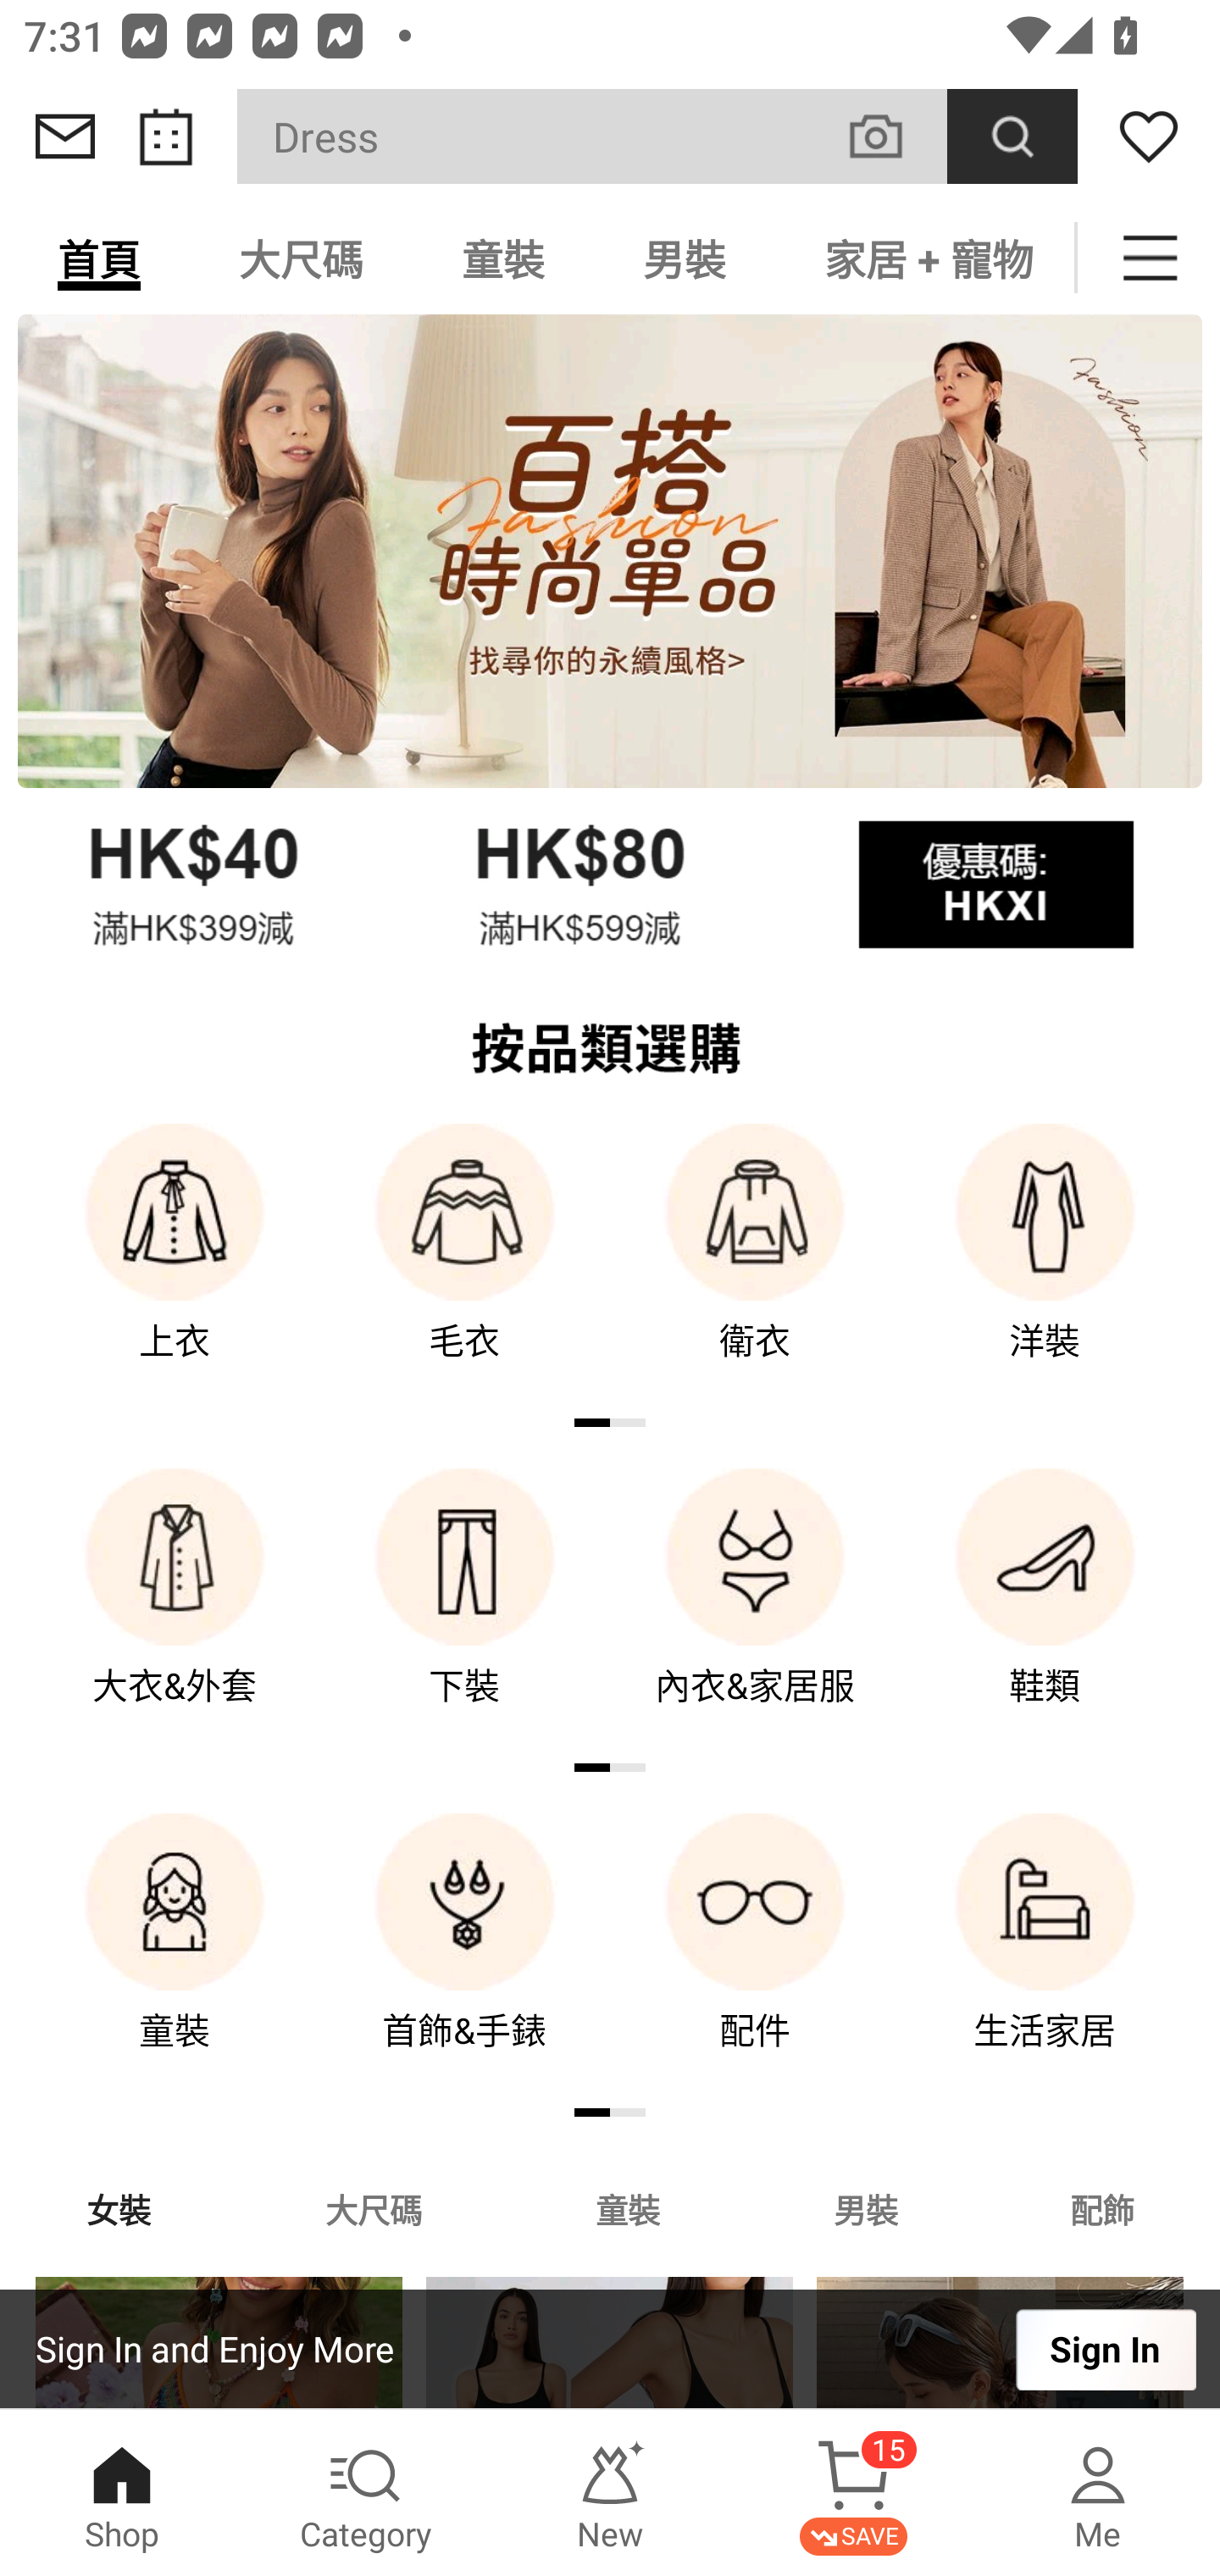 Image resolution: width=1220 pixels, height=2576 pixels. What do you see at coordinates (893, 136) in the screenshot?
I see `VISUAL SEARCH` at bounding box center [893, 136].